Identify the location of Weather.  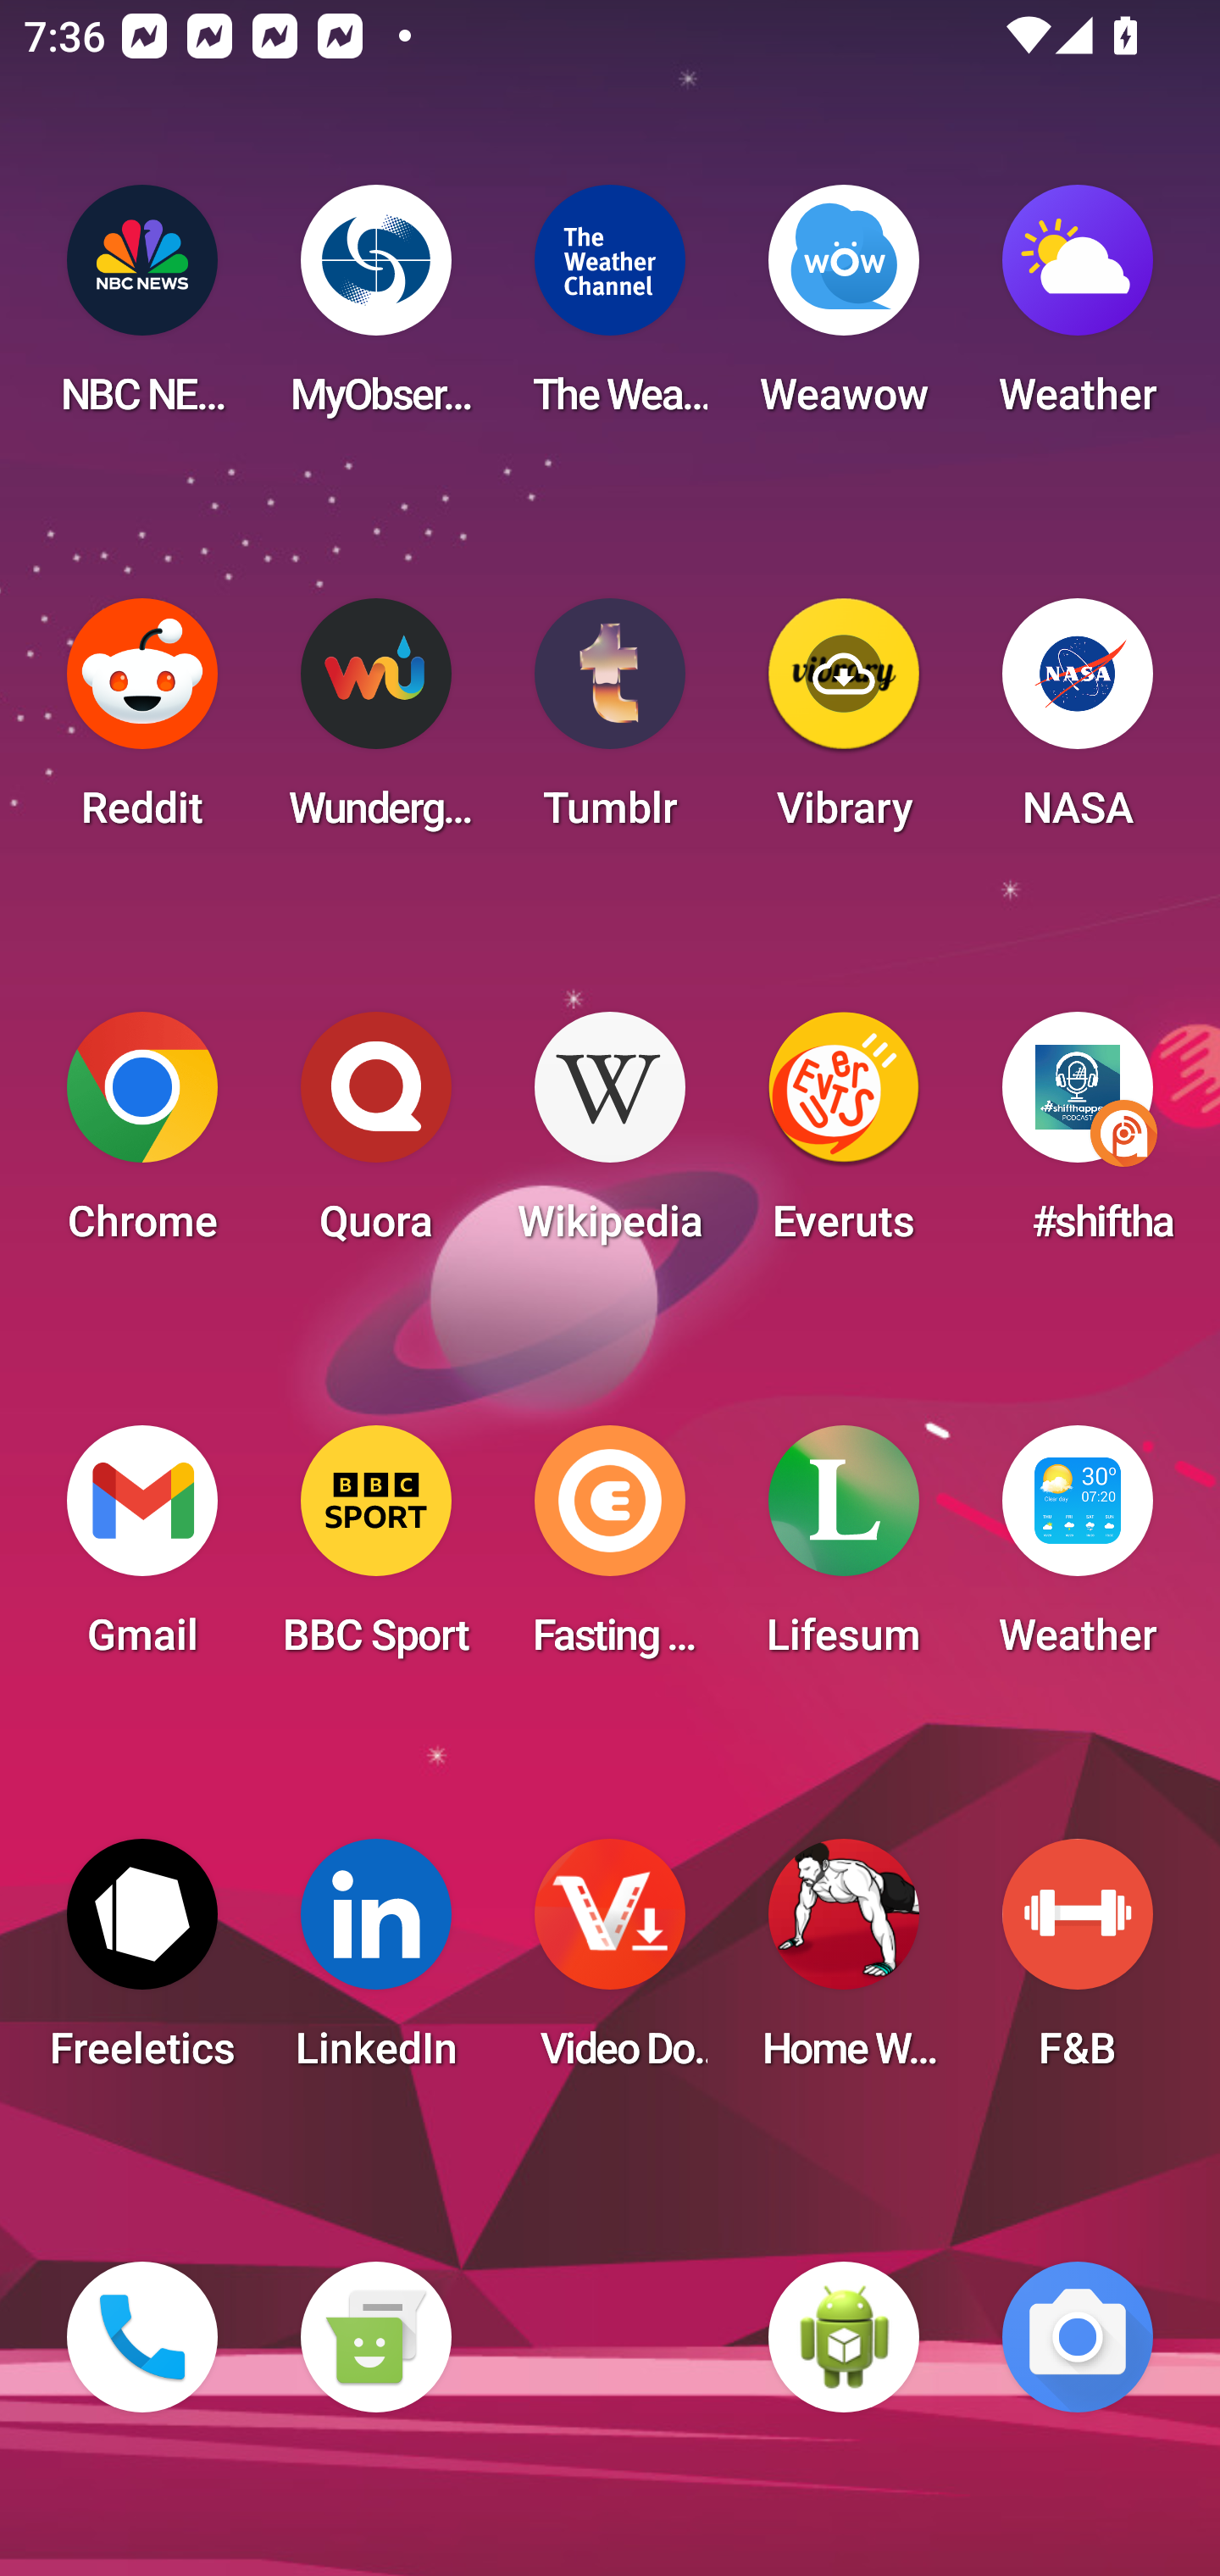
(1078, 1551).